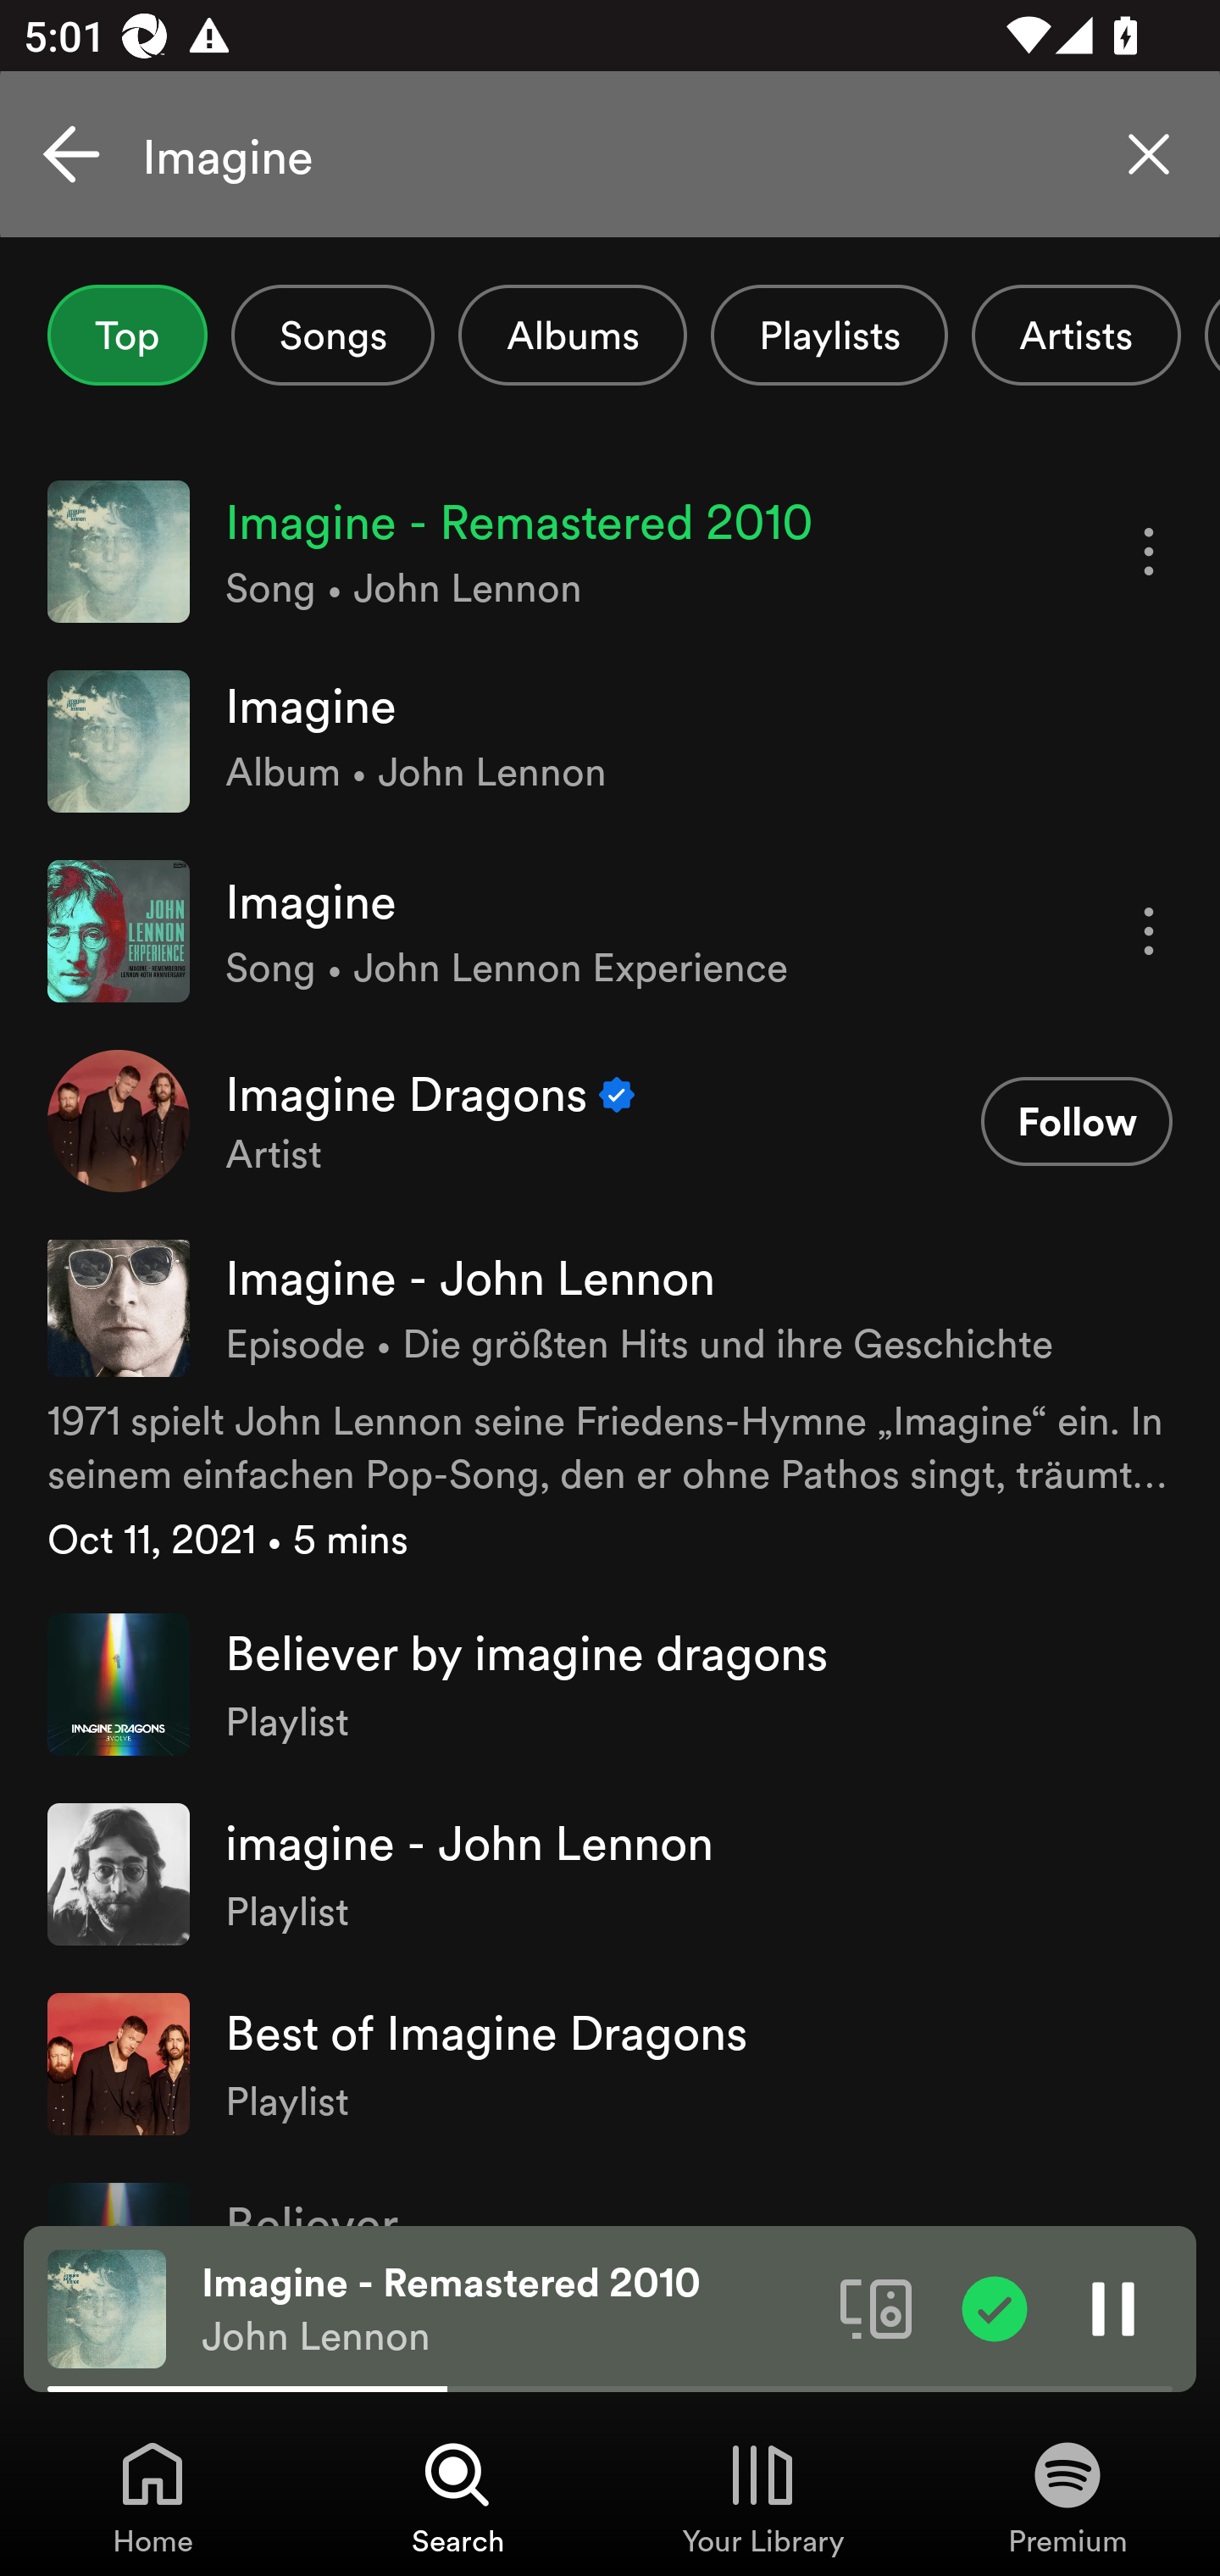  What do you see at coordinates (1113, 2307) in the screenshot?
I see `Pause` at bounding box center [1113, 2307].